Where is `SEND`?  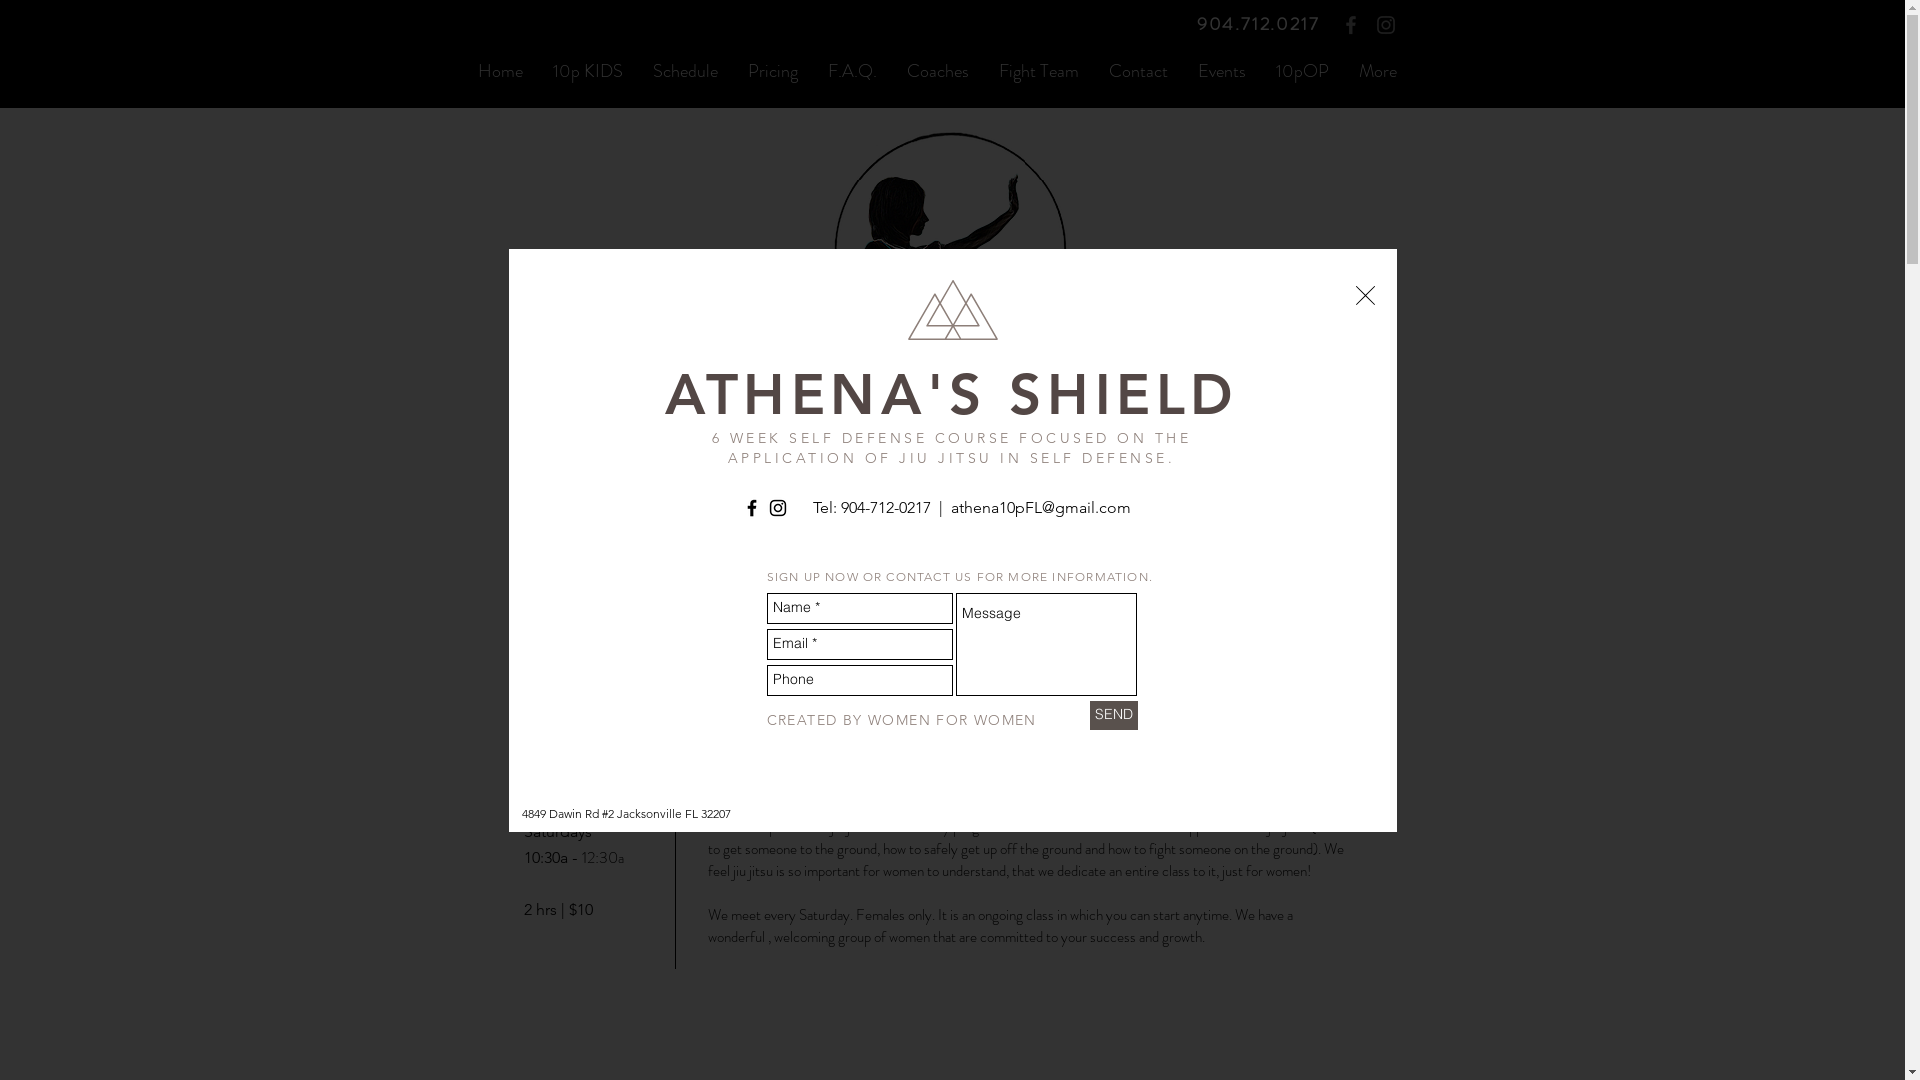
SEND is located at coordinates (1114, 714).